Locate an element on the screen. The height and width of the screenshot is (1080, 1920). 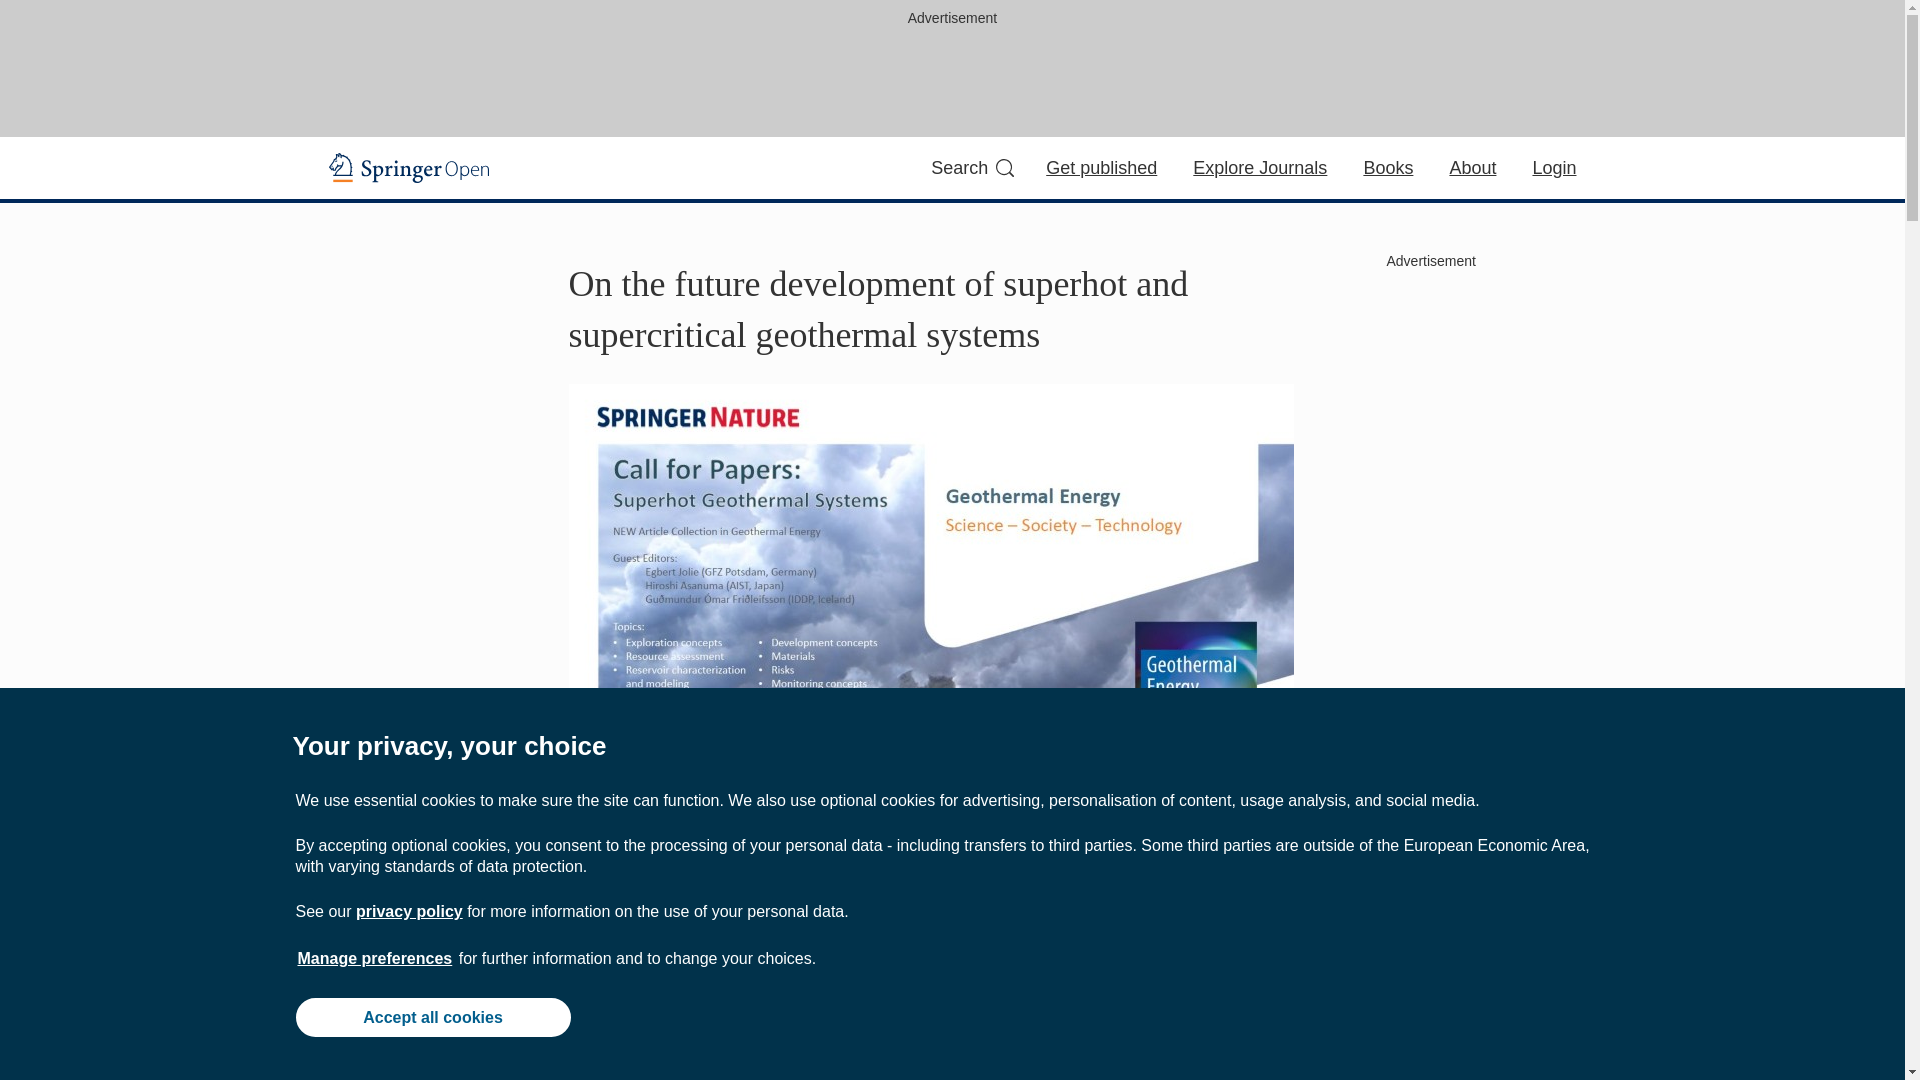
Login is located at coordinates (1554, 168).